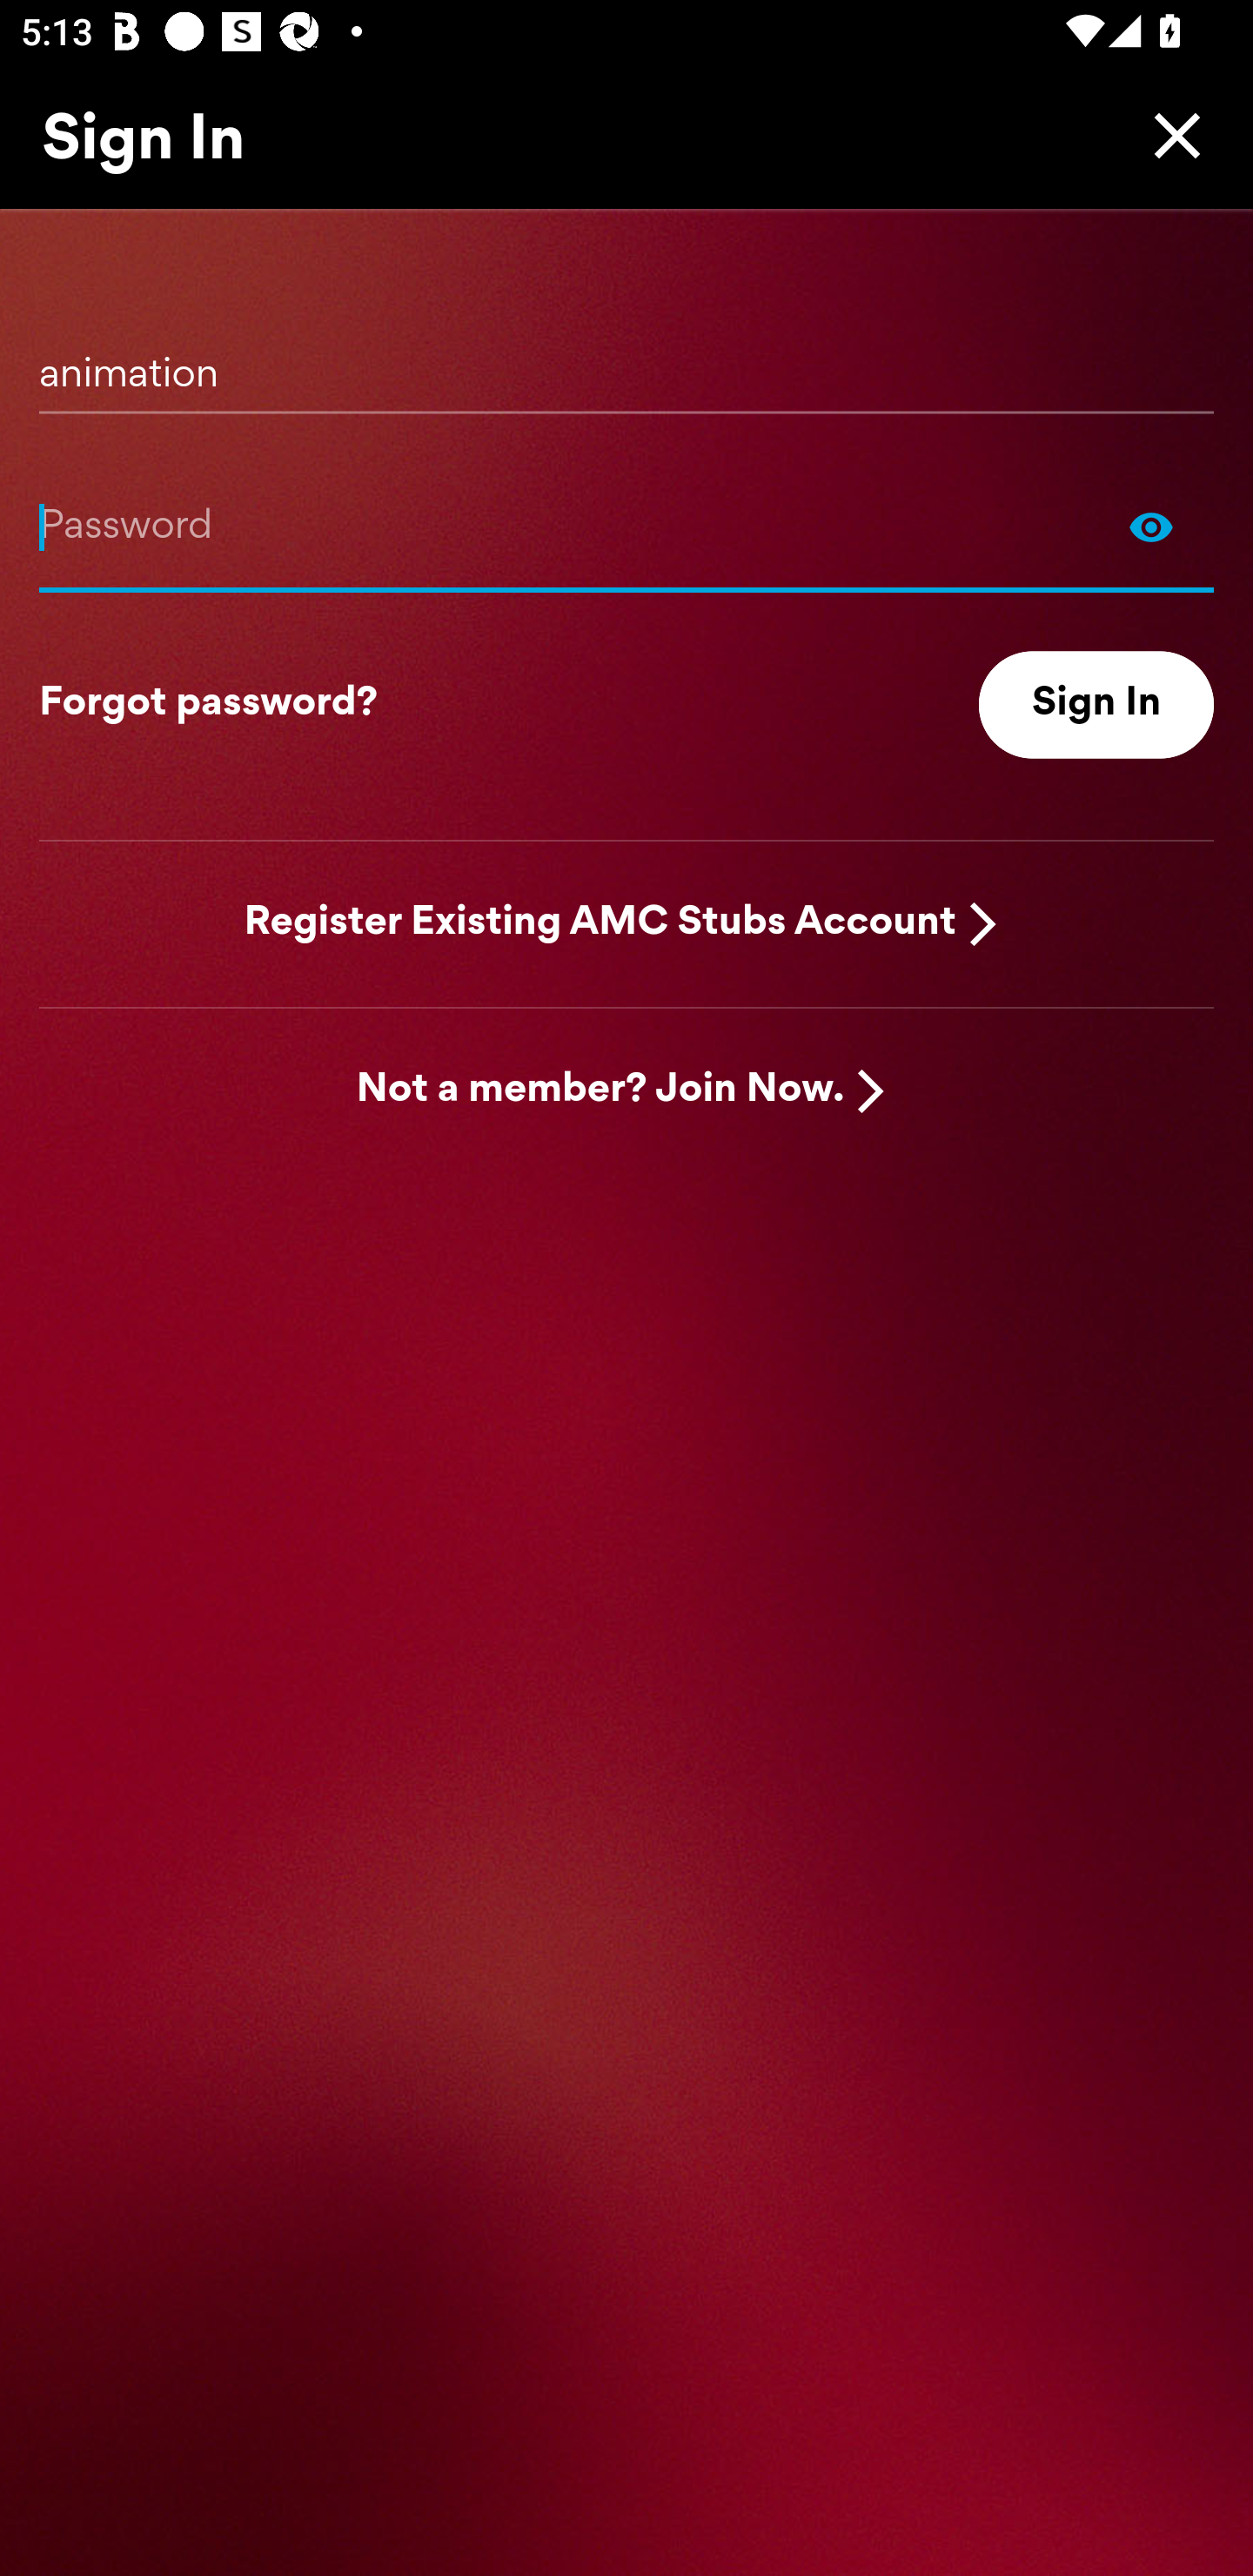 The width and height of the screenshot is (1253, 2576). Describe the element at coordinates (1151, 526) in the screenshot. I see `Show Password` at that location.